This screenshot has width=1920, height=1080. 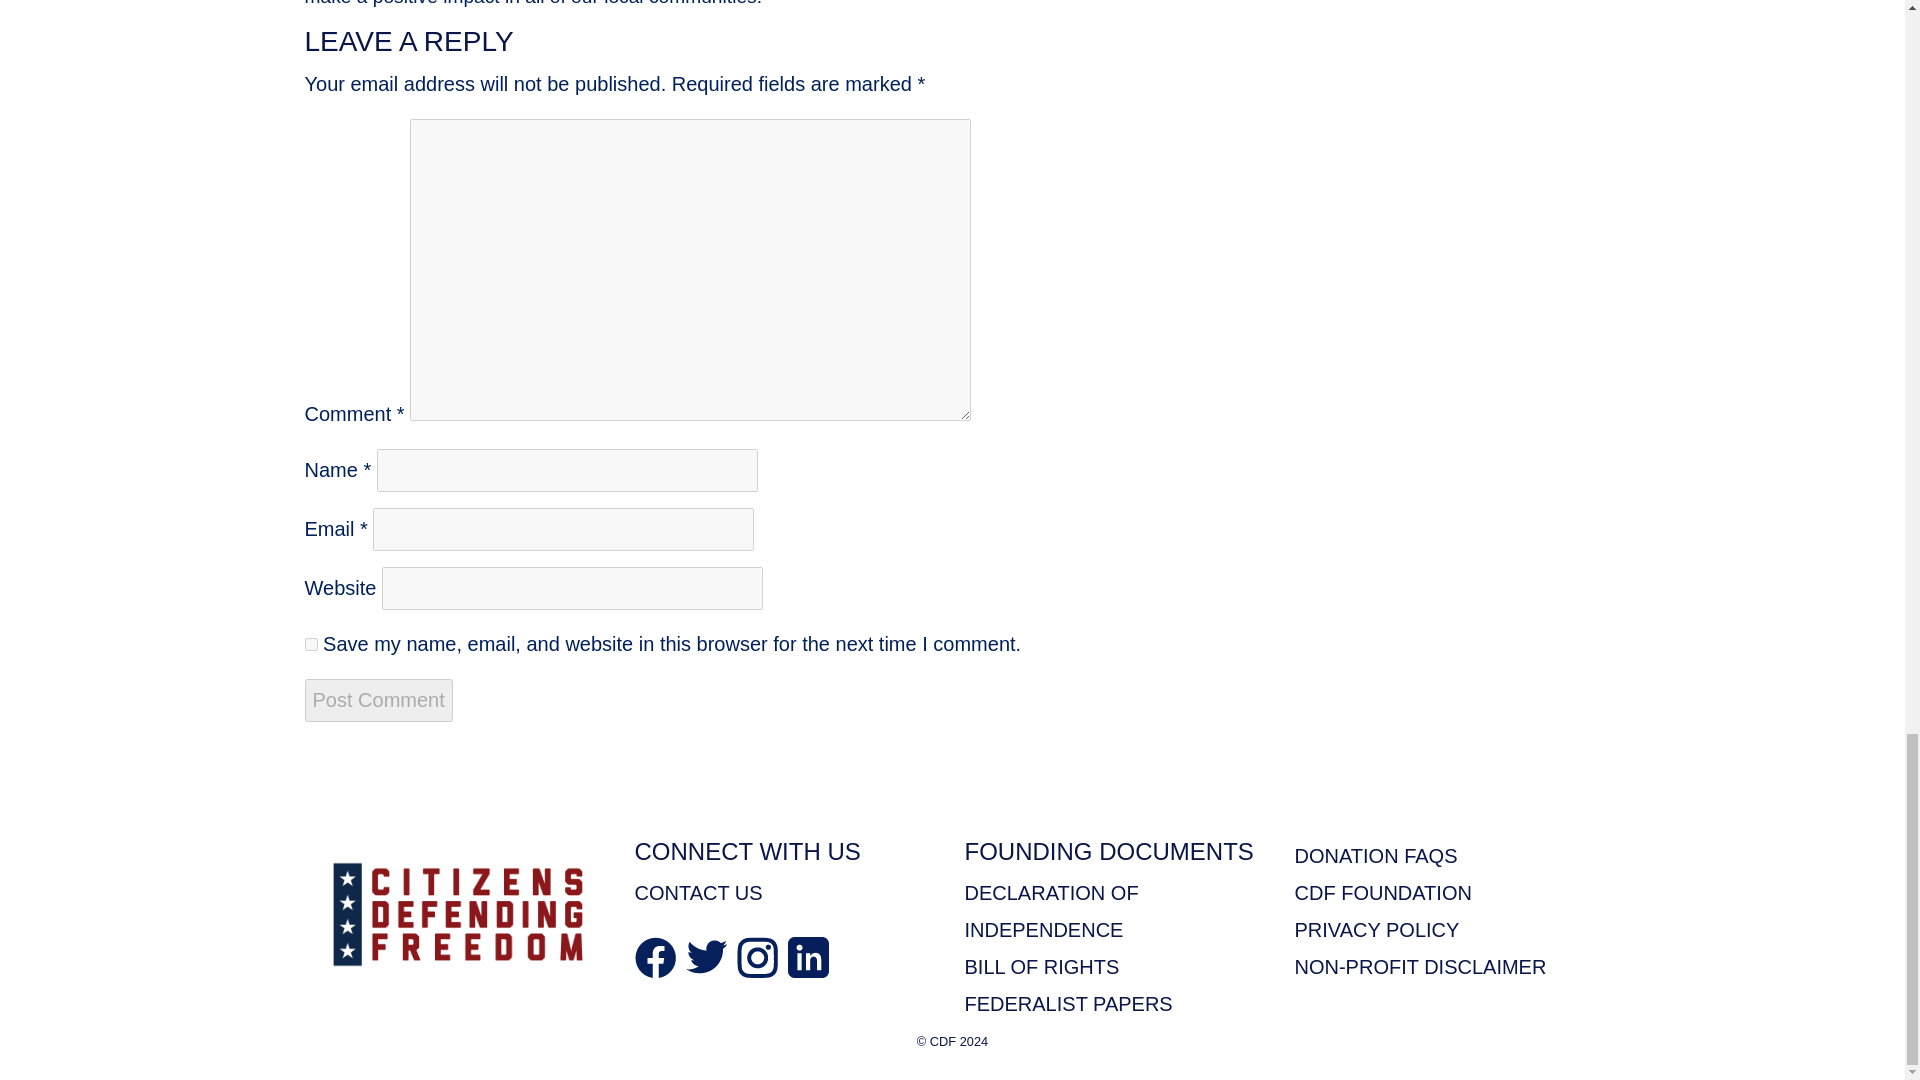 What do you see at coordinates (310, 644) in the screenshot?
I see `yes` at bounding box center [310, 644].